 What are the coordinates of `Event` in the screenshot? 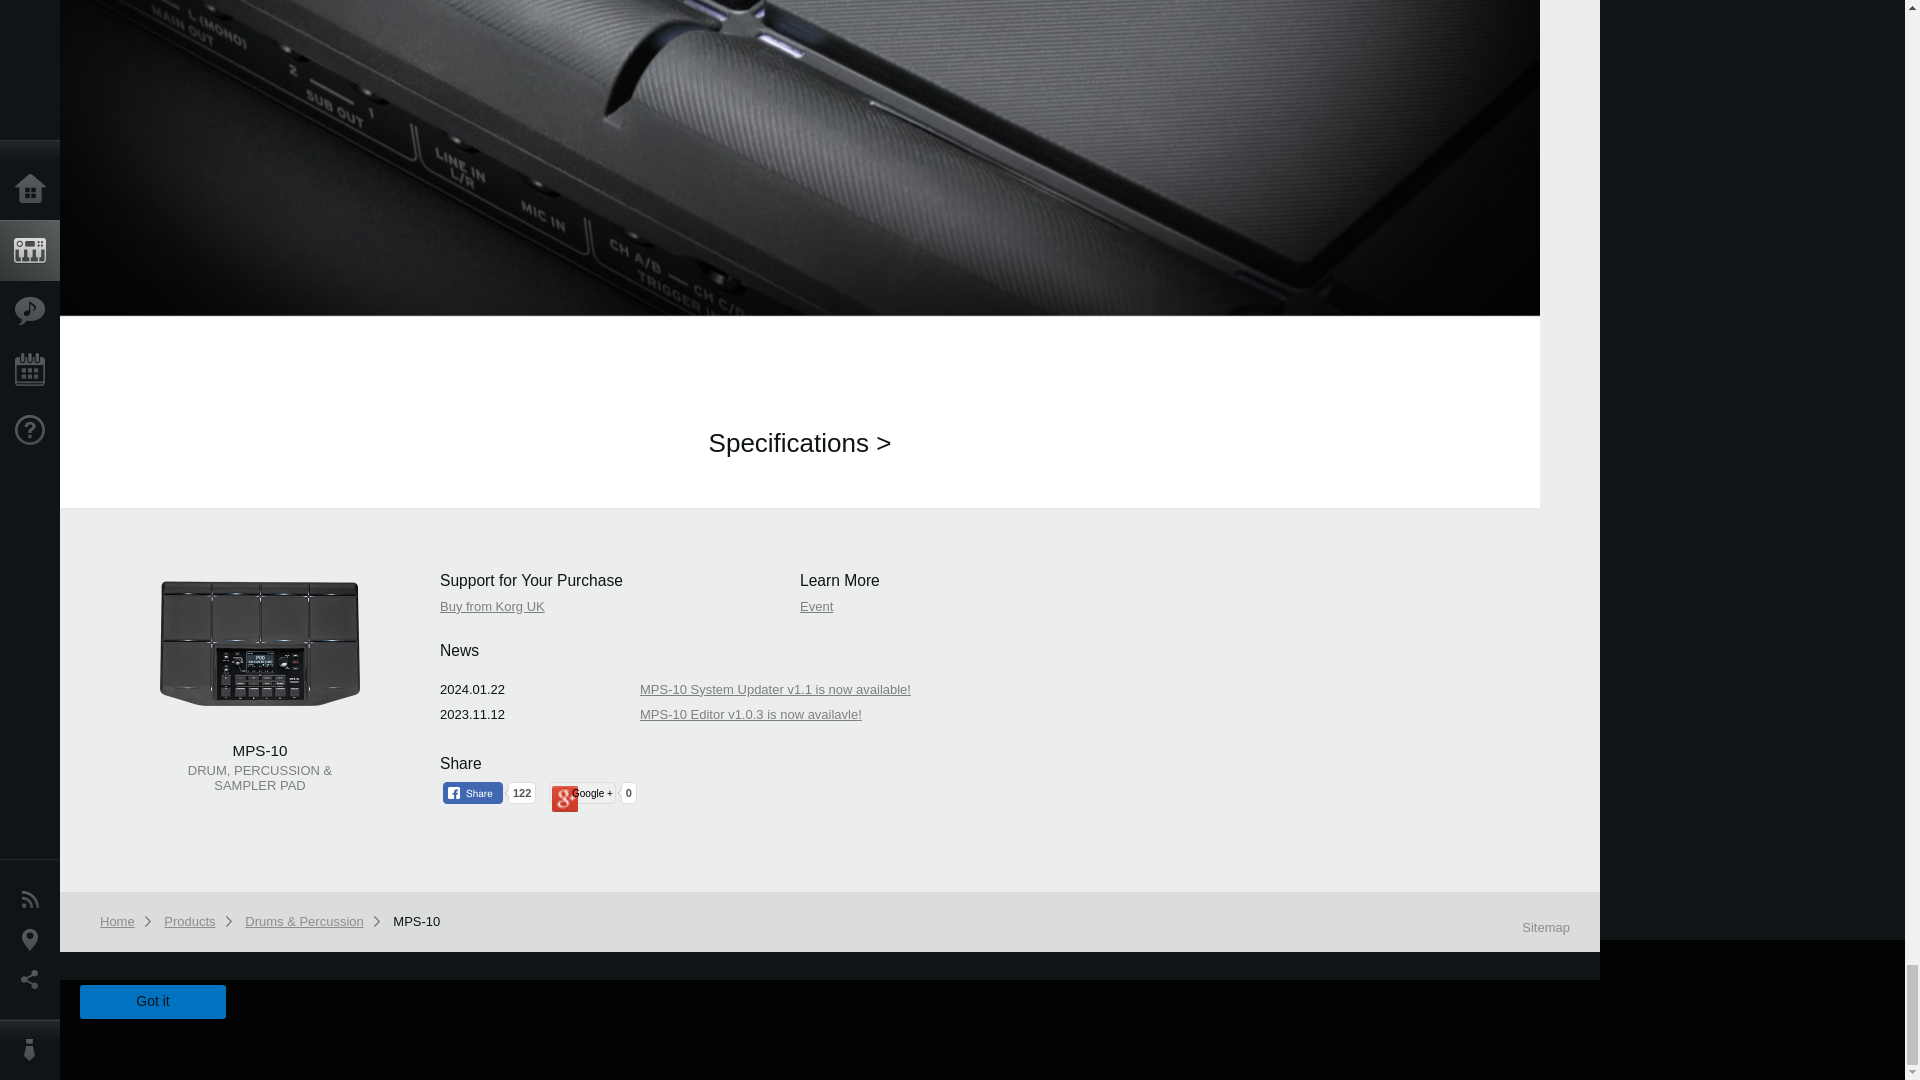 It's located at (816, 606).